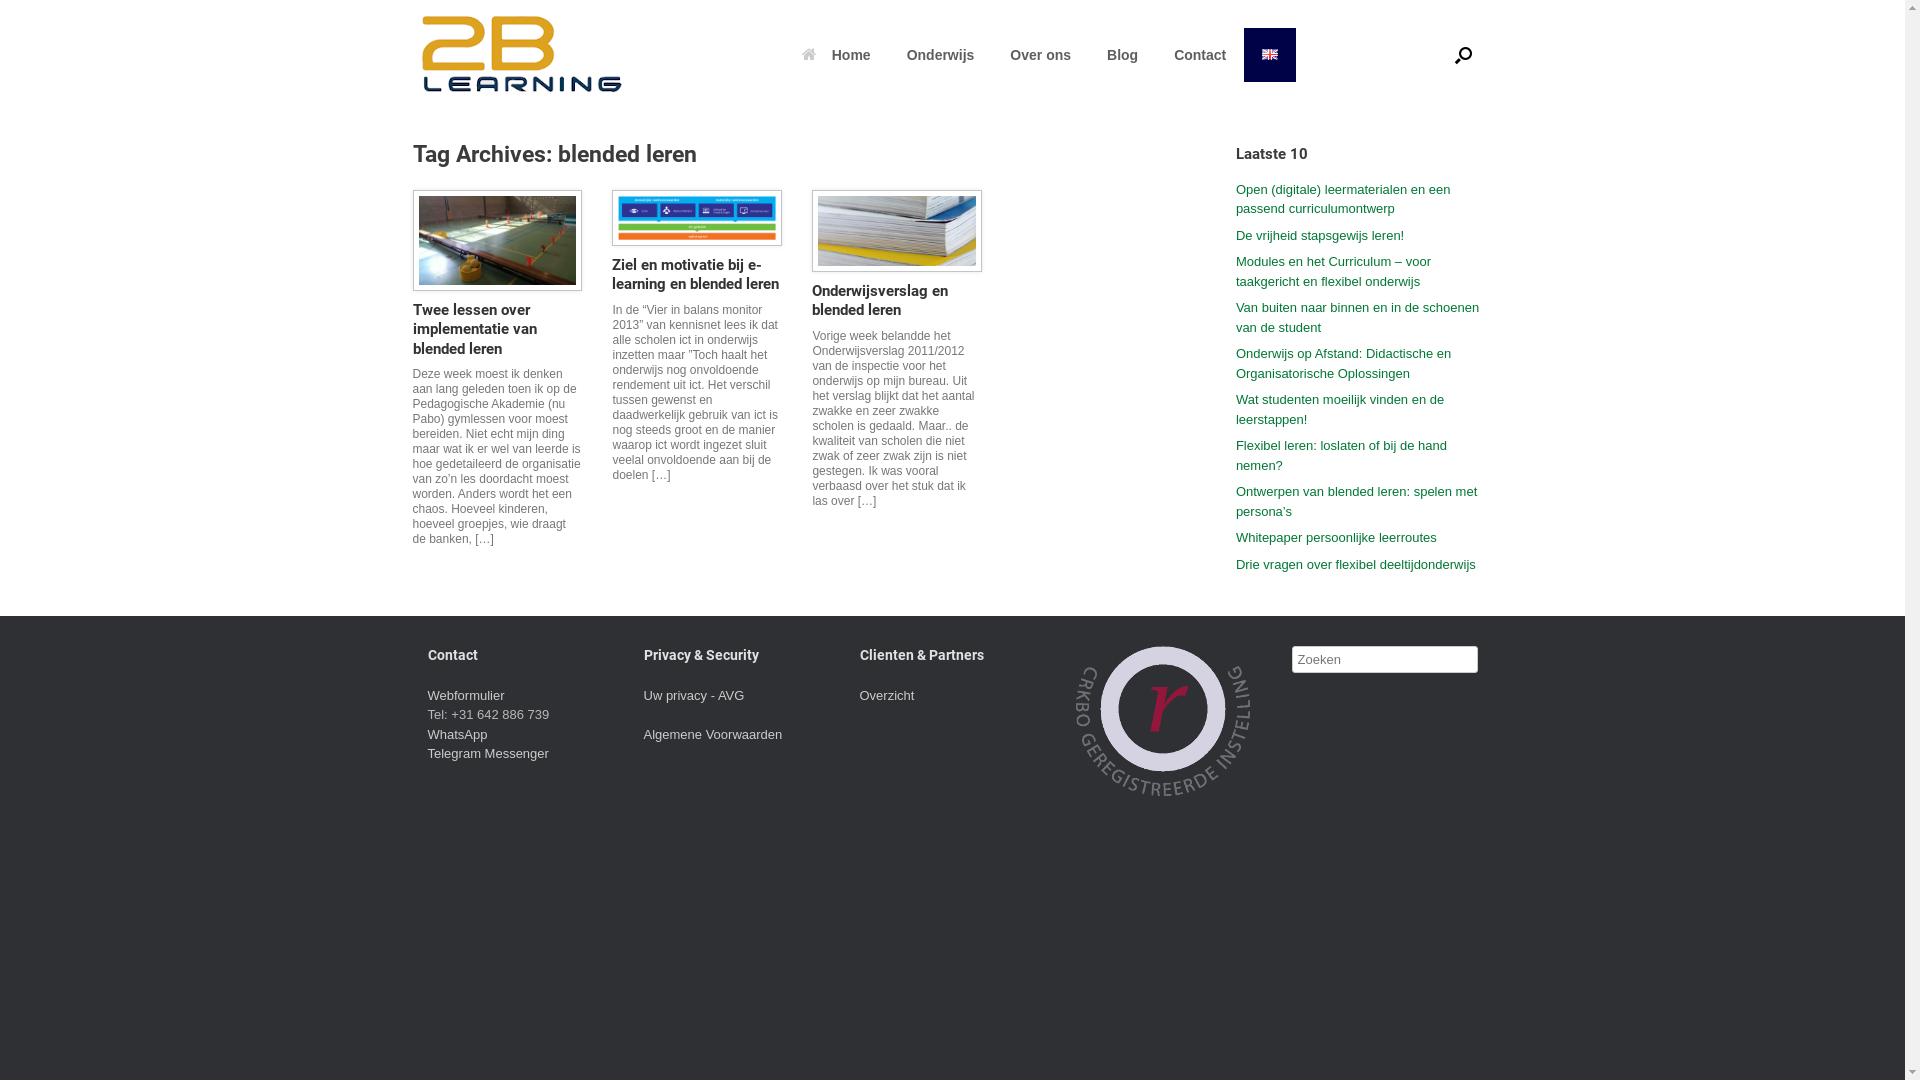 Image resolution: width=1920 pixels, height=1080 pixels. What do you see at coordinates (466, 696) in the screenshot?
I see `Webformulier` at bounding box center [466, 696].